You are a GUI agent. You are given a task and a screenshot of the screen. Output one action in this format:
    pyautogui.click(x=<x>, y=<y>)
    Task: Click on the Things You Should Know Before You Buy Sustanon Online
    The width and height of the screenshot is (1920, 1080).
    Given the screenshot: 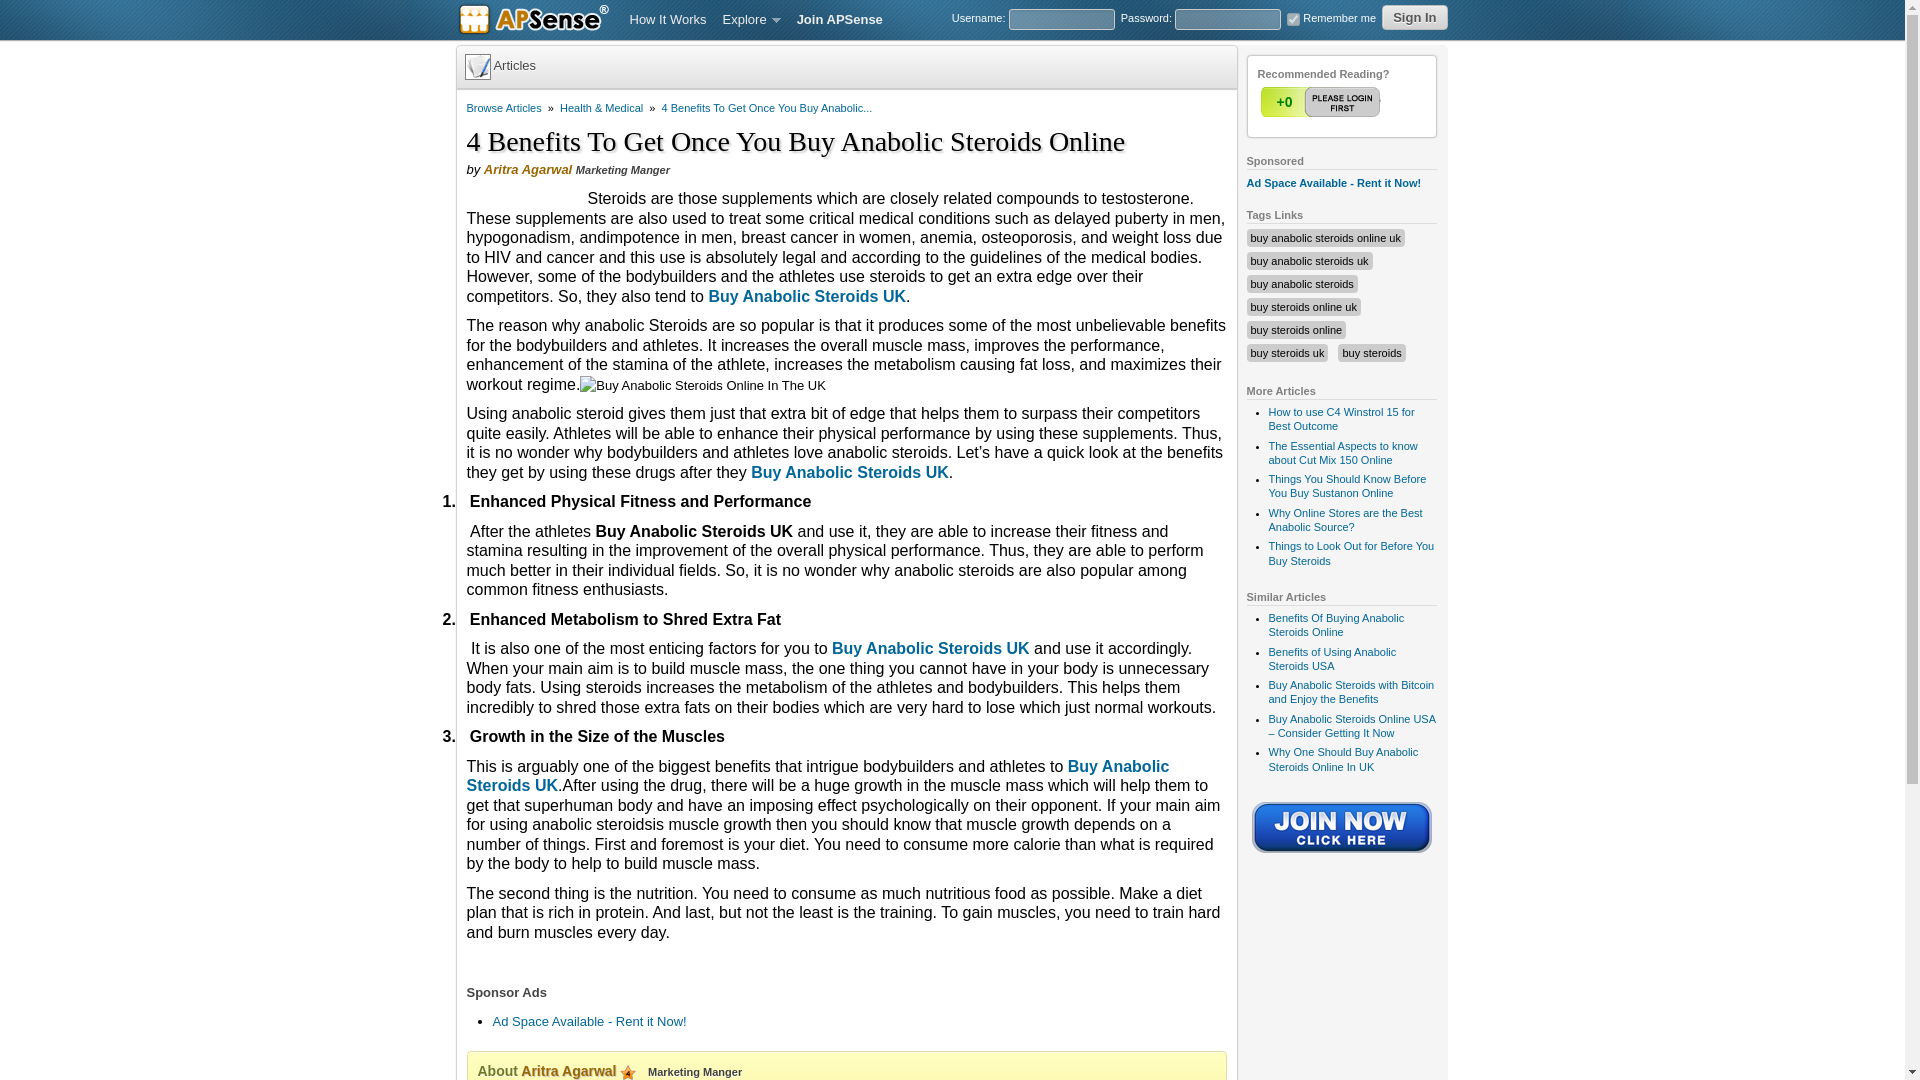 What is the action you would take?
    pyautogui.click(x=1346, y=486)
    